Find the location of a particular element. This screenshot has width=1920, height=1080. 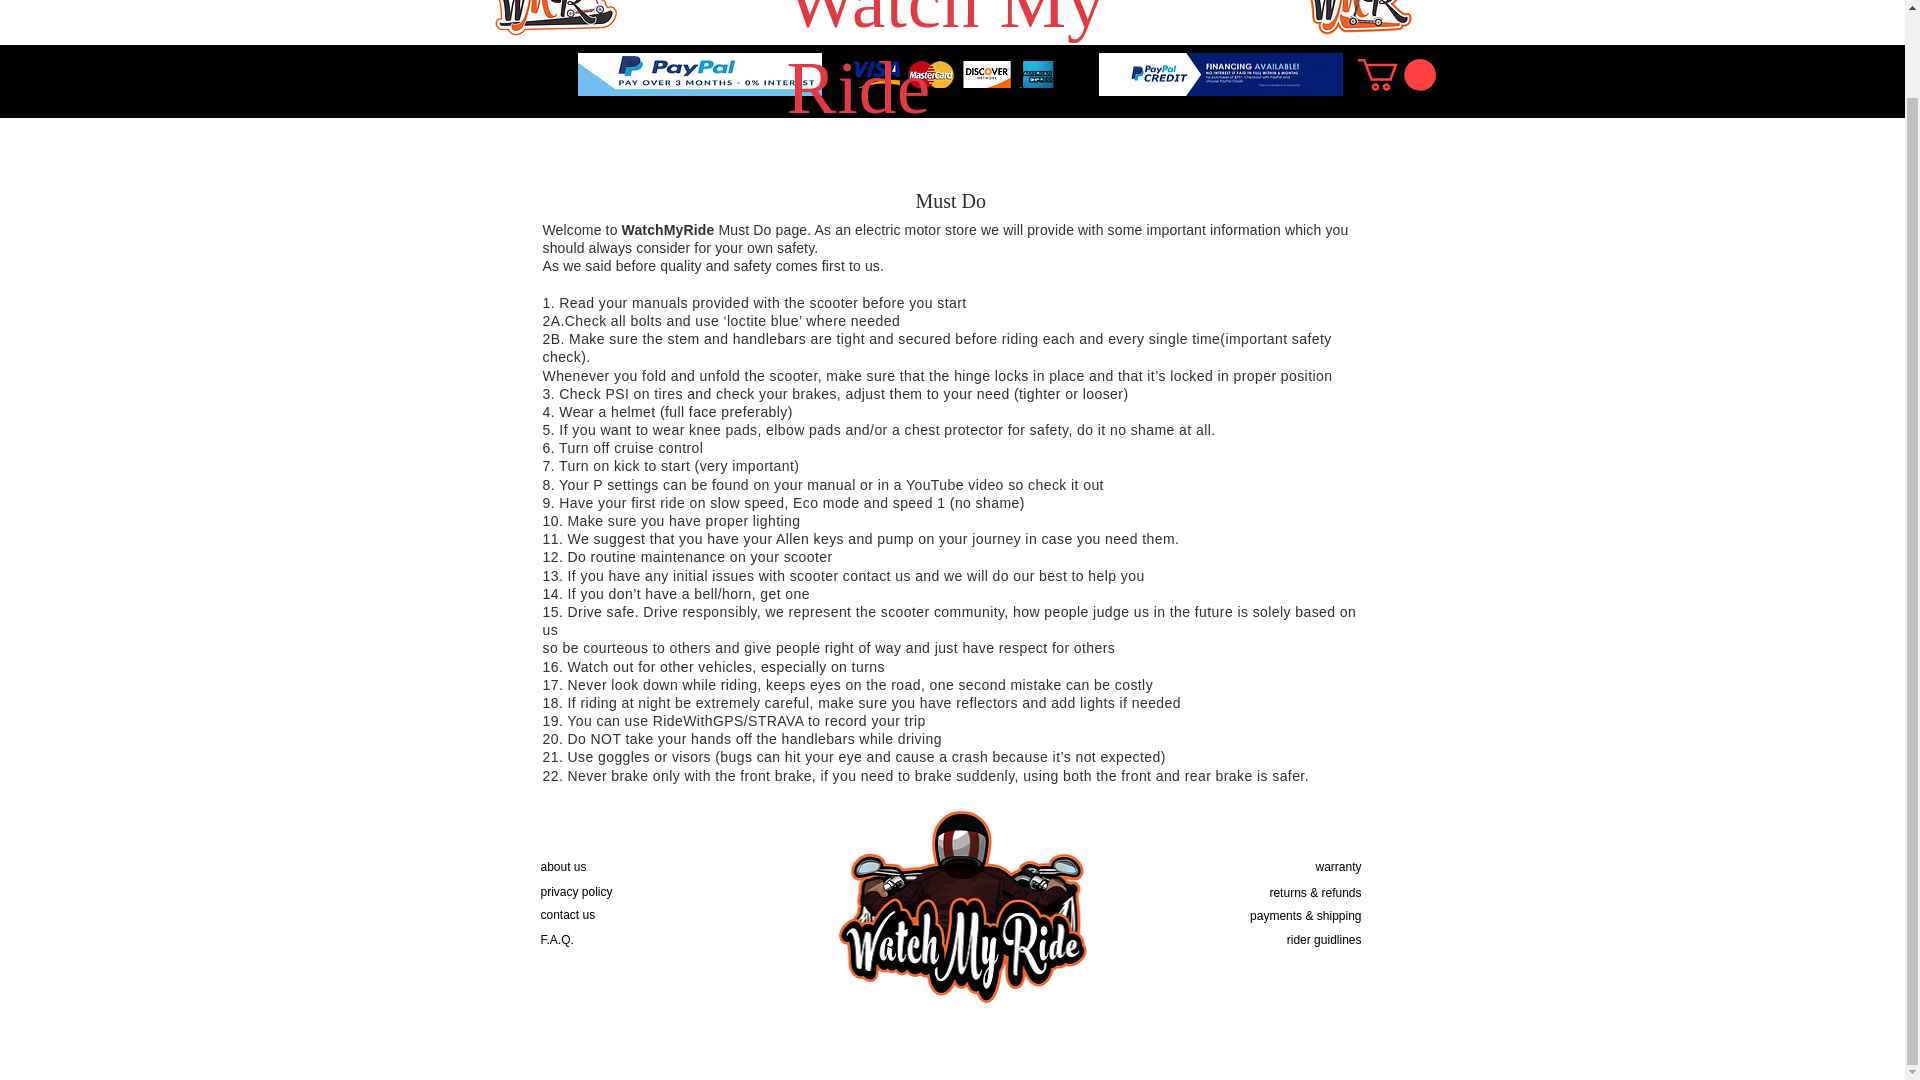

Watch My Ride is located at coordinates (945, 64).